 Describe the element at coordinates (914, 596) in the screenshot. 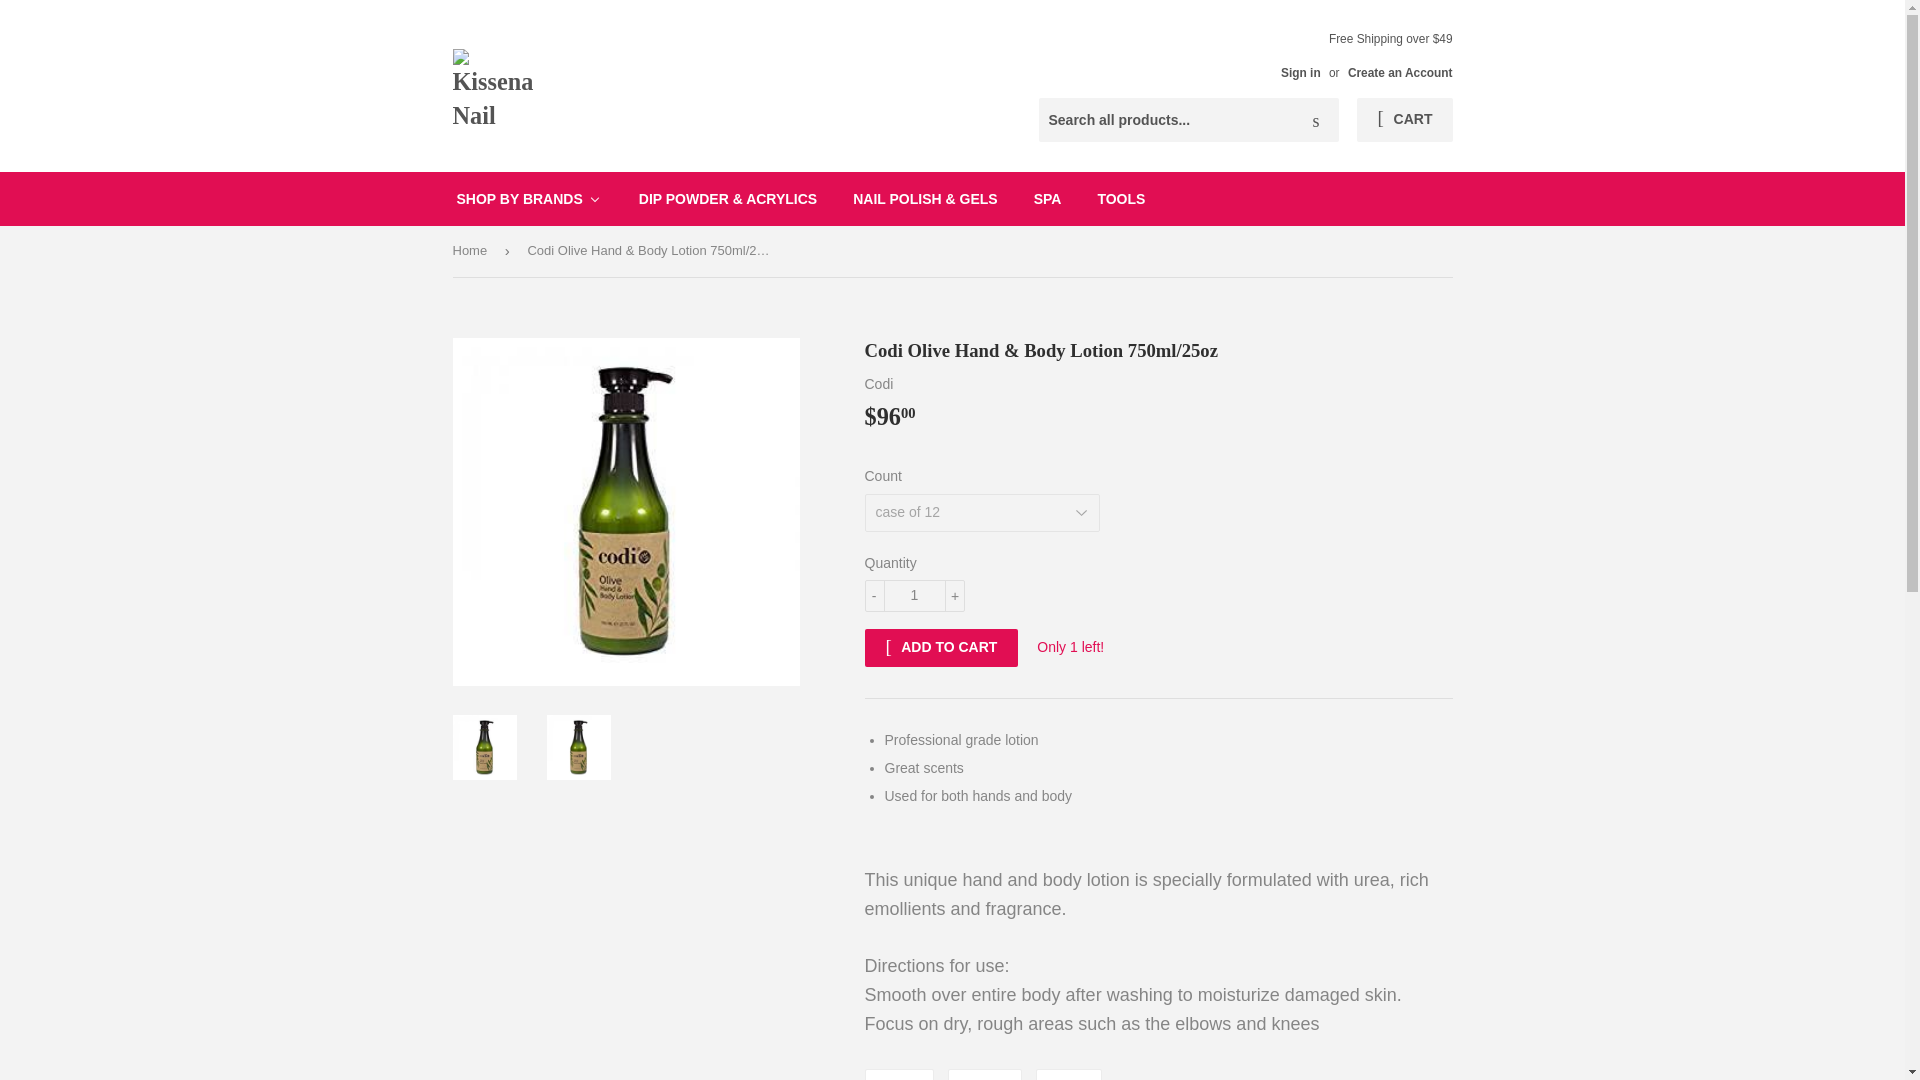

I see `1` at that location.